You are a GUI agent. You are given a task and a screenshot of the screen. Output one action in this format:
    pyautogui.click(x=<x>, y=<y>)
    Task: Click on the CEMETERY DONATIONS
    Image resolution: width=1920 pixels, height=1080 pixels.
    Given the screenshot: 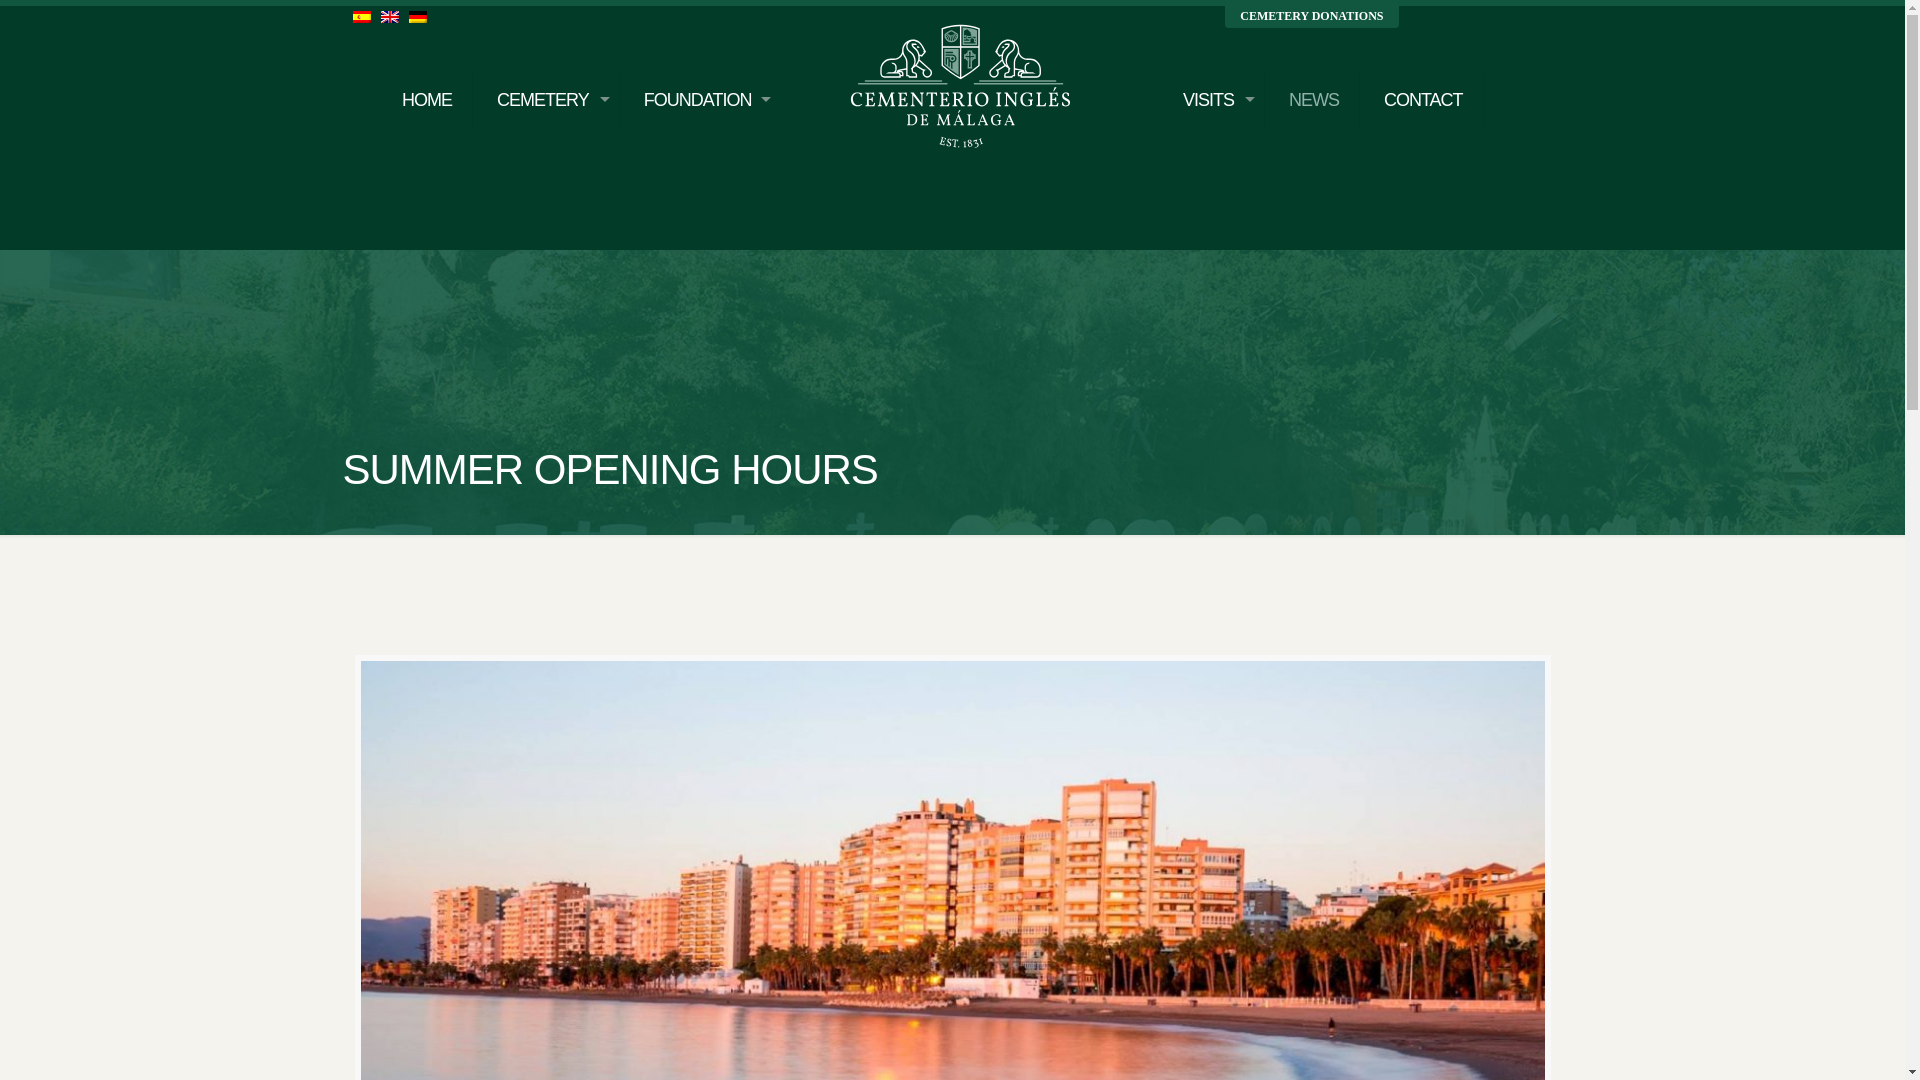 What is the action you would take?
    pyautogui.click(x=1310, y=16)
    